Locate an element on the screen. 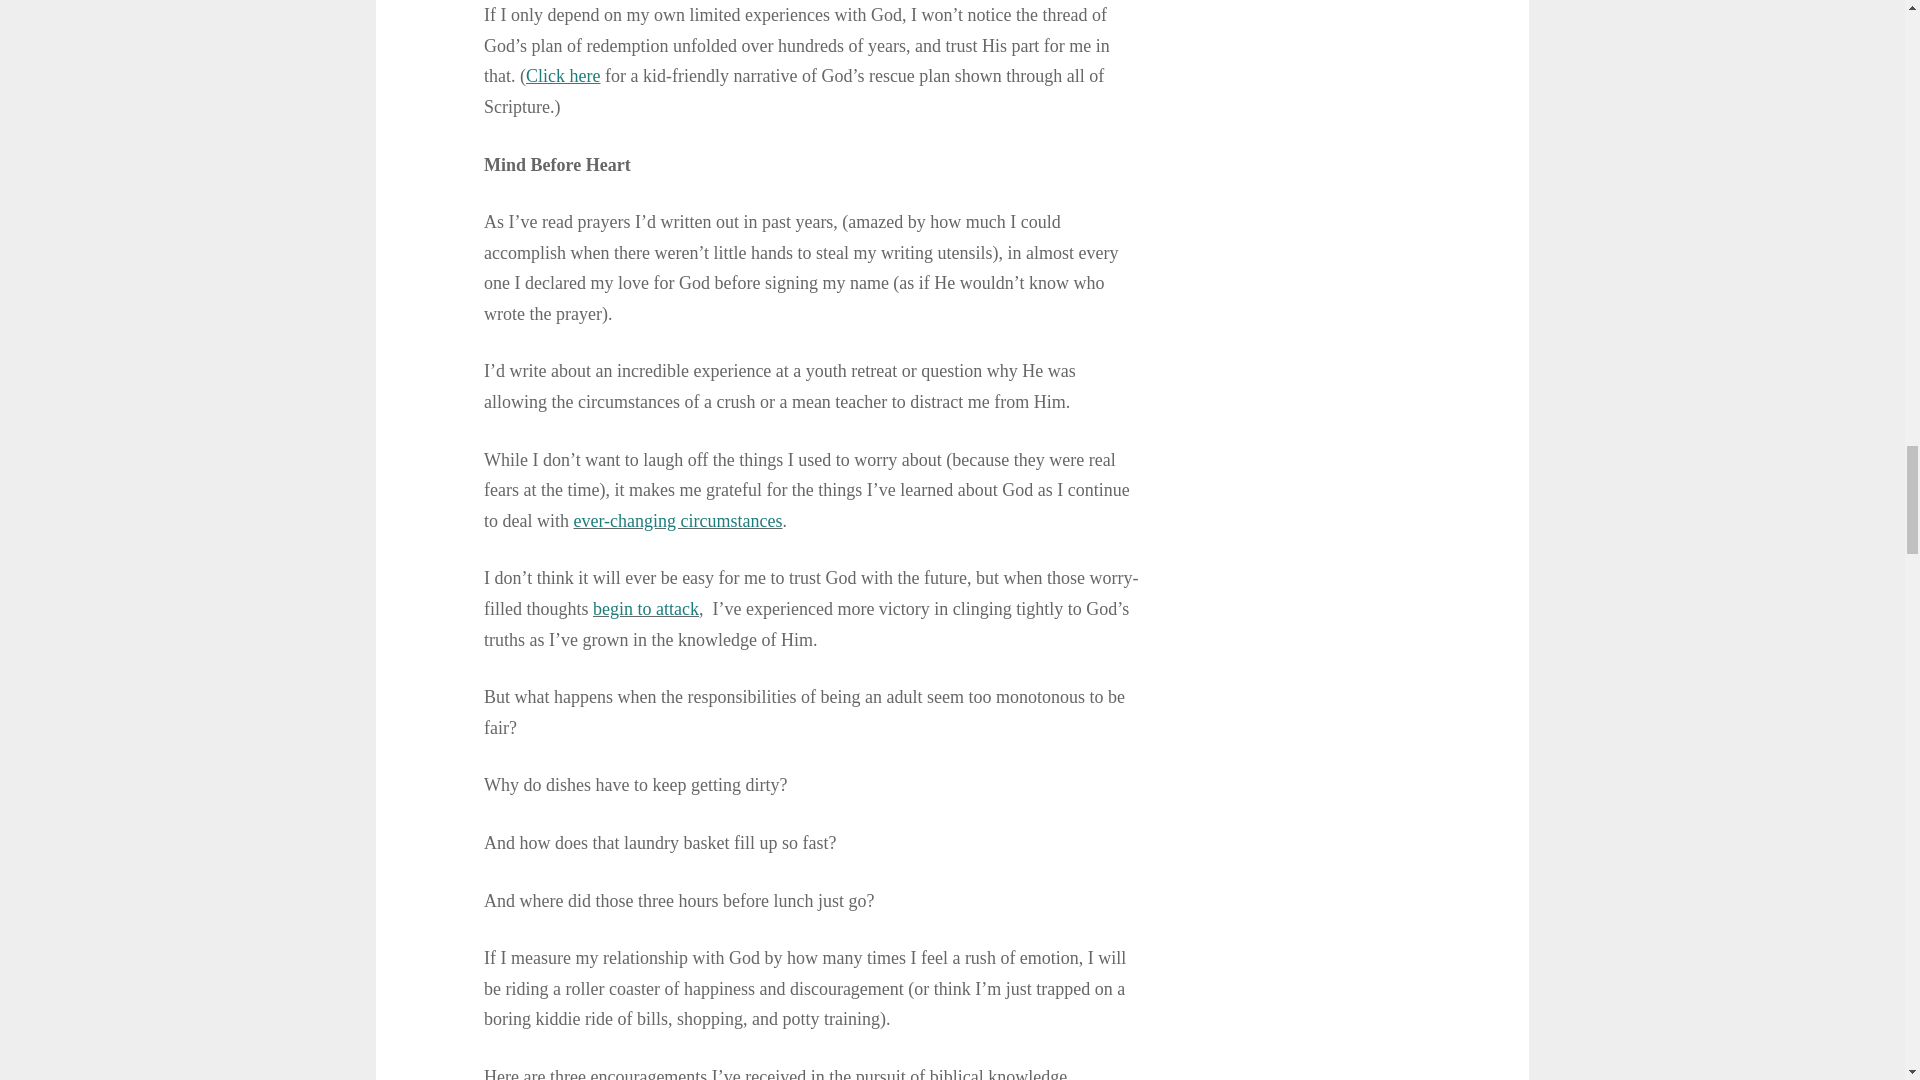 This screenshot has width=1920, height=1080. begin to attack is located at coordinates (646, 608).